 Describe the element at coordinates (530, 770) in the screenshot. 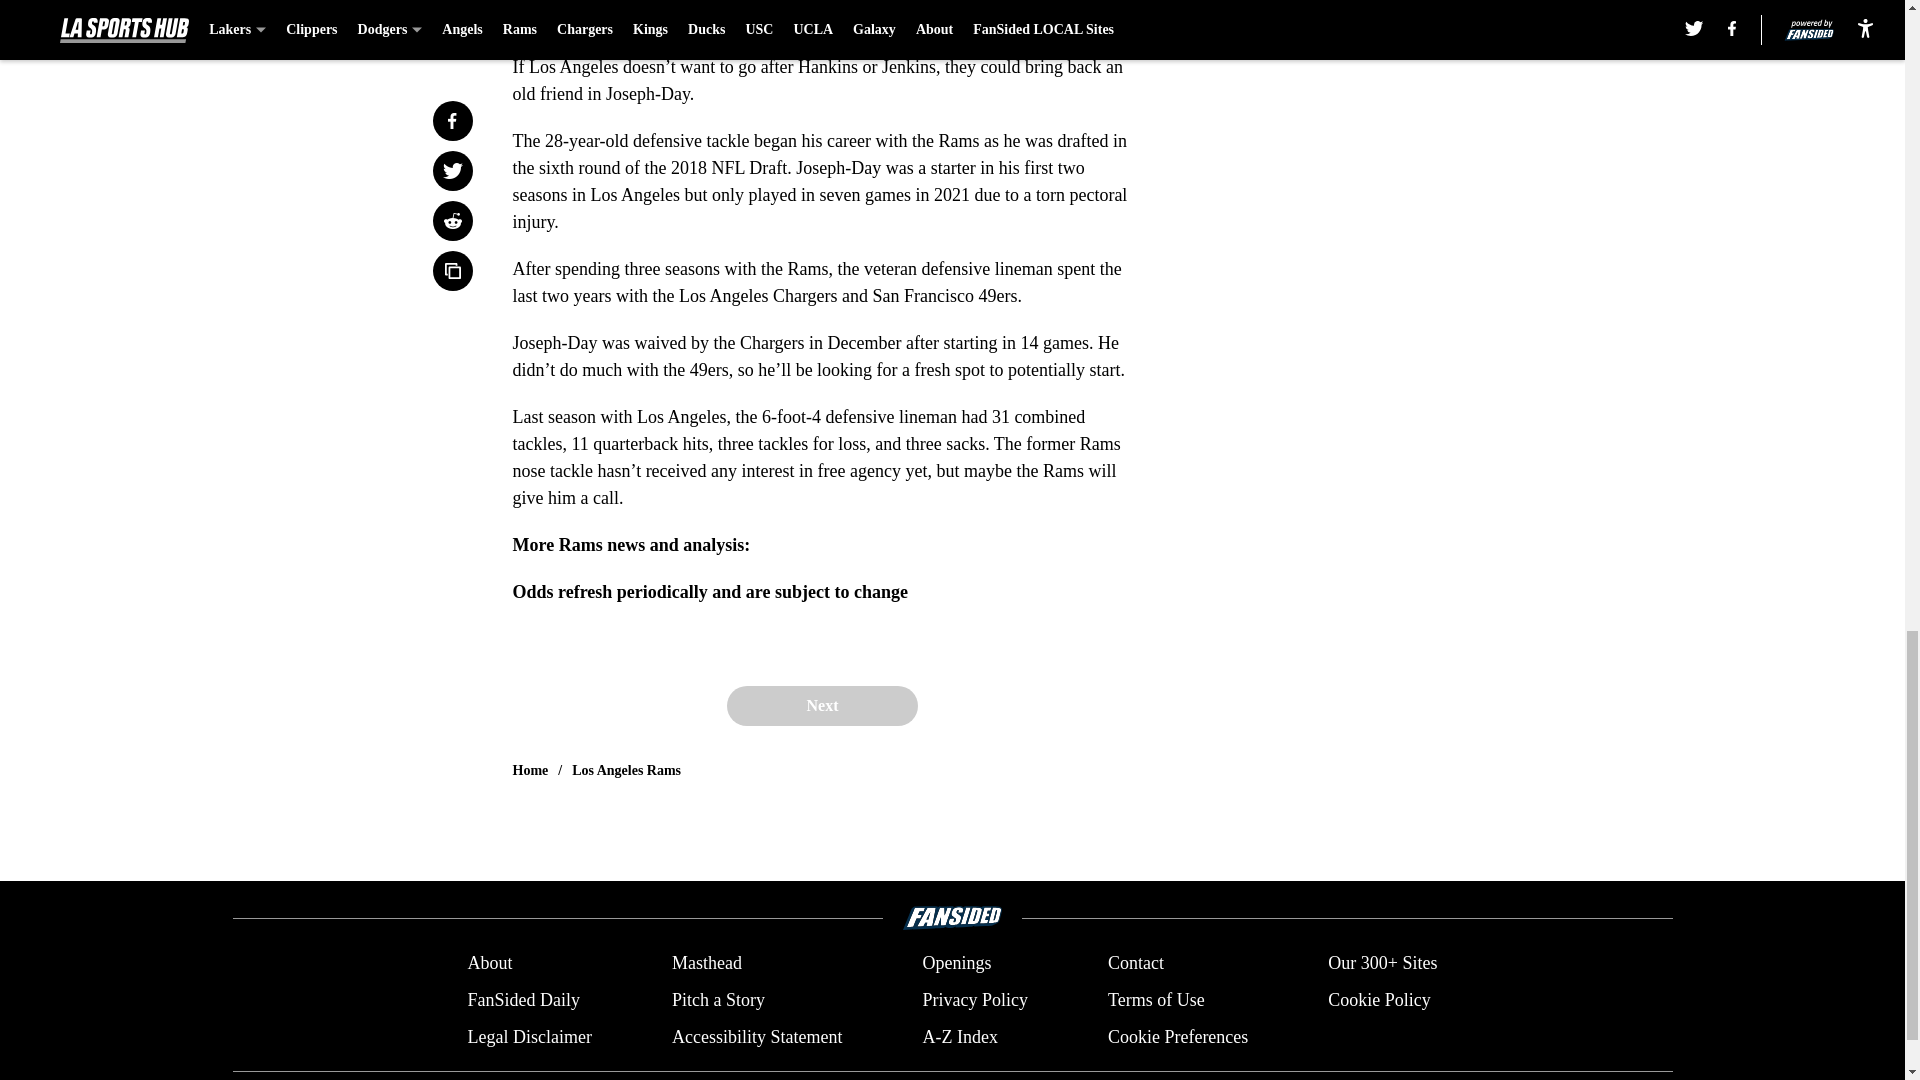

I see `Home` at that location.